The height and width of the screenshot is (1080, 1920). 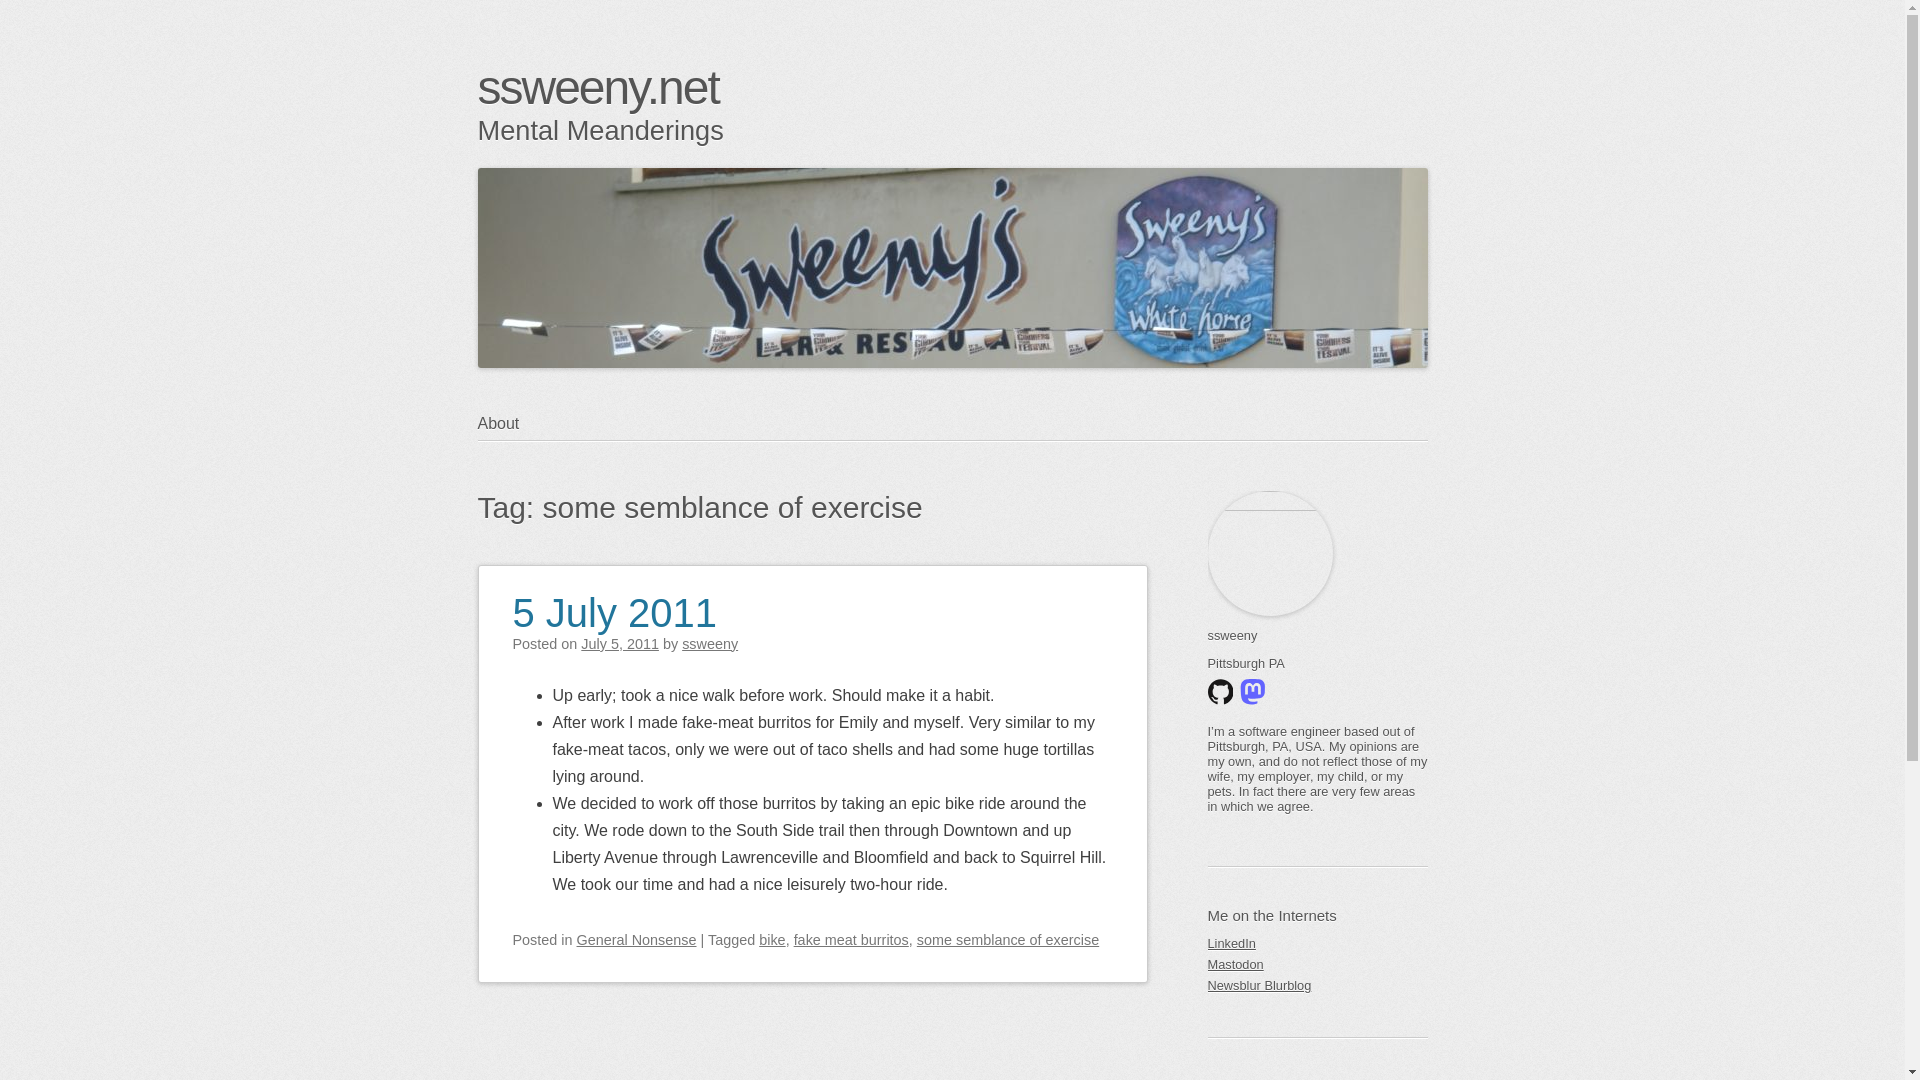 What do you see at coordinates (851, 940) in the screenshot?
I see `fake meat burritos` at bounding box center [851, 940].